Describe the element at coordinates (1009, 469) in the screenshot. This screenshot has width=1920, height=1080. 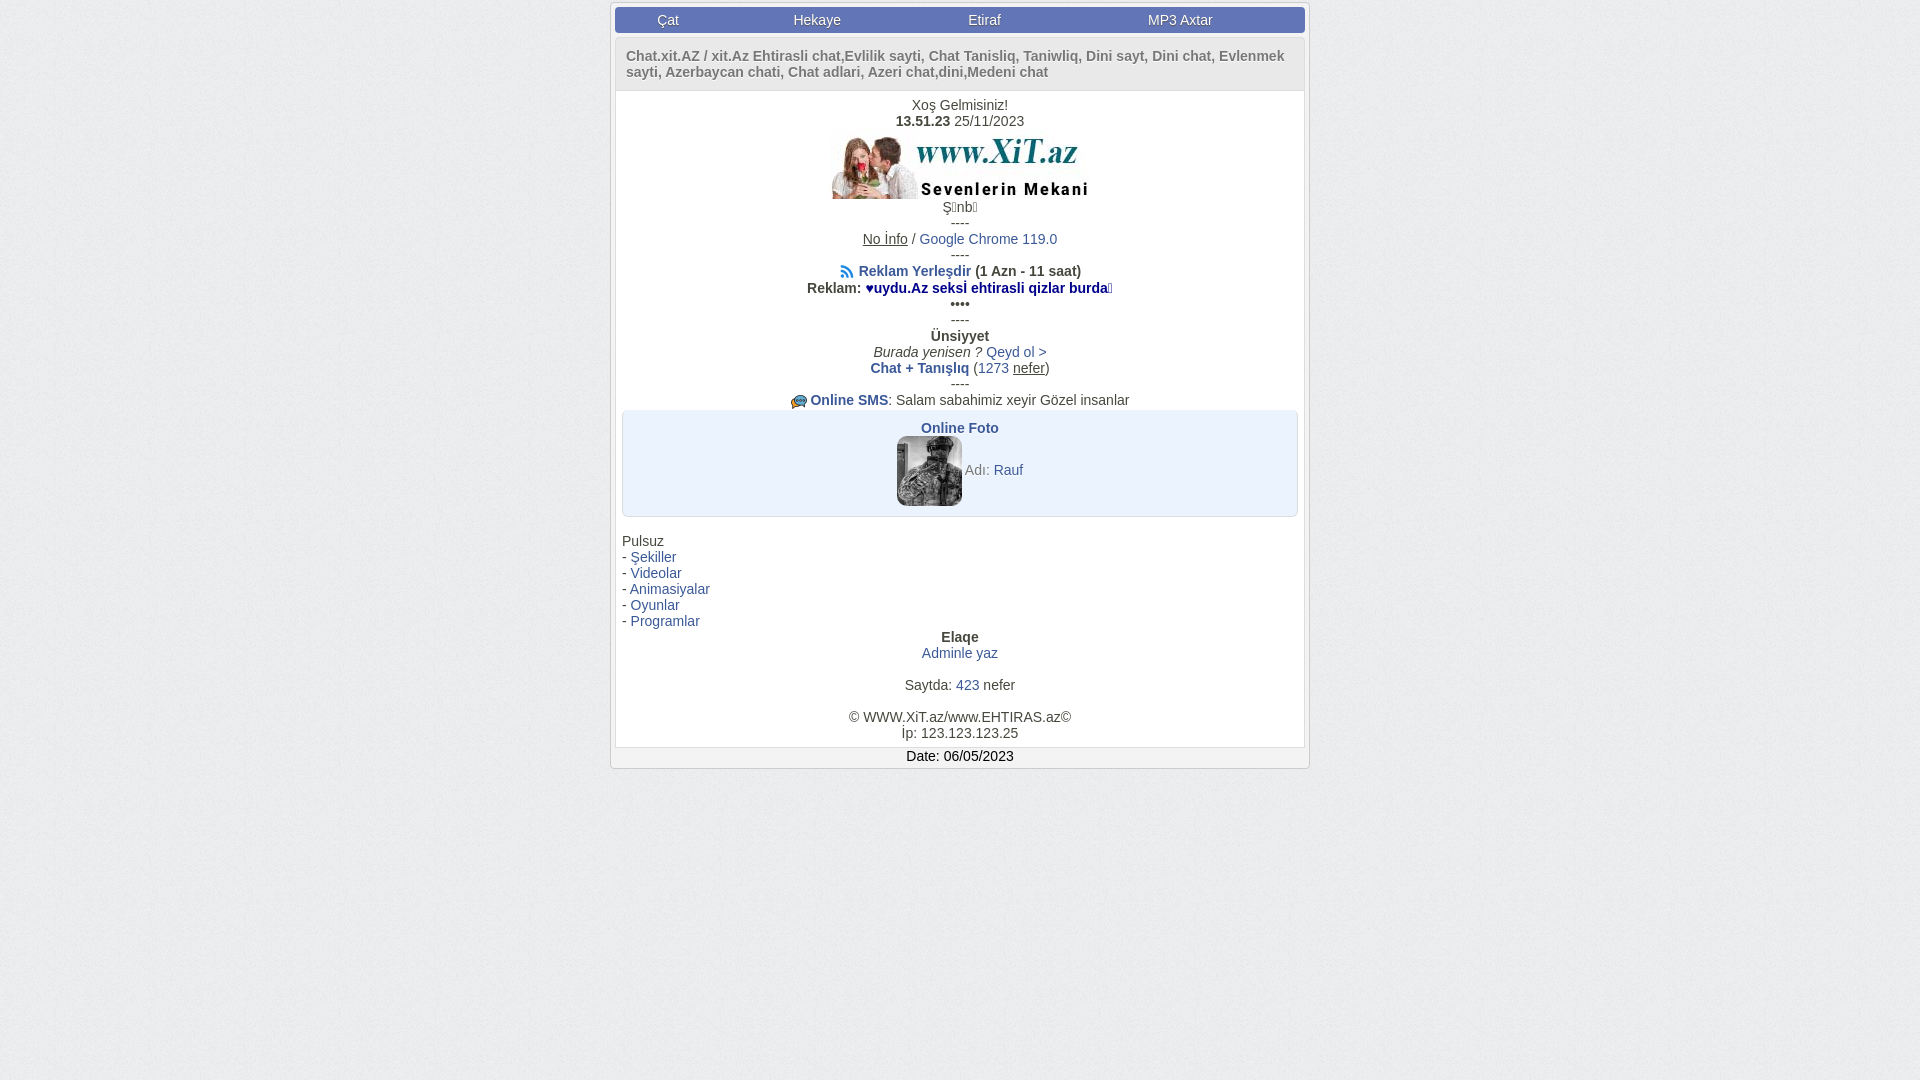
I see `Rauf` at that location.